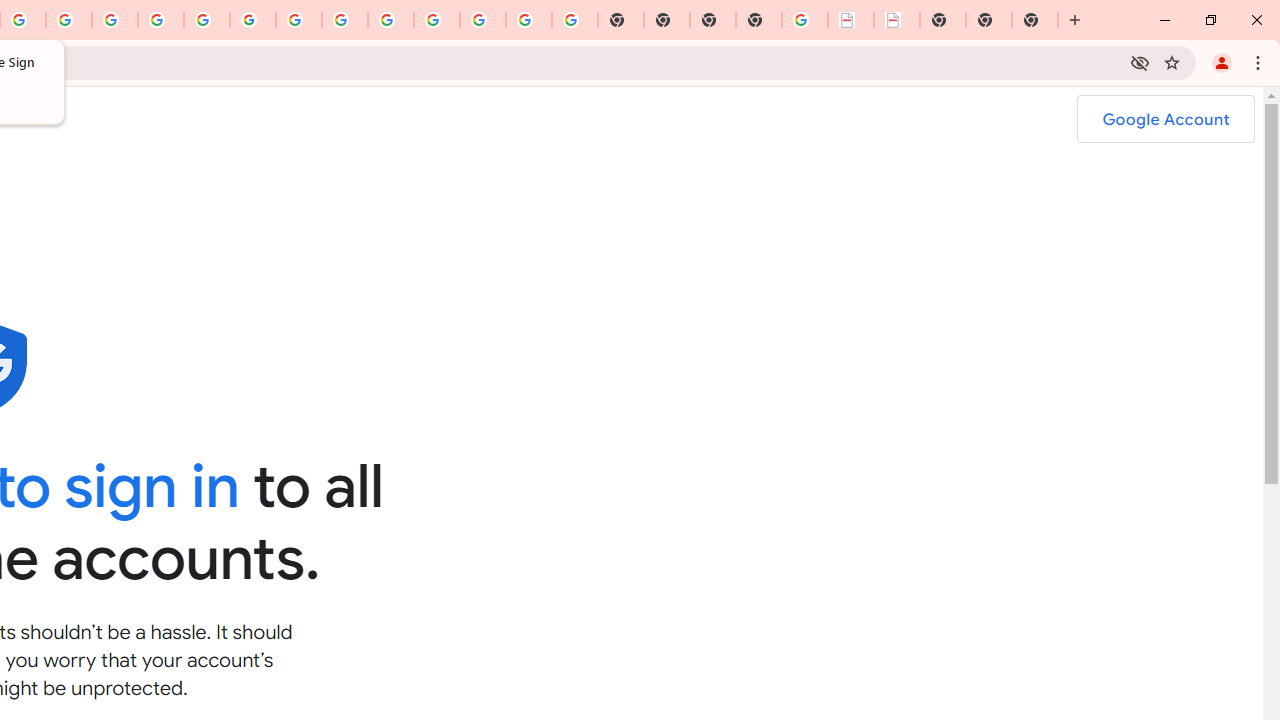 The width and height of the screenshot is (1280, 720). I want to click on Privacy Help Center - Policies Help, so click(161, 20).